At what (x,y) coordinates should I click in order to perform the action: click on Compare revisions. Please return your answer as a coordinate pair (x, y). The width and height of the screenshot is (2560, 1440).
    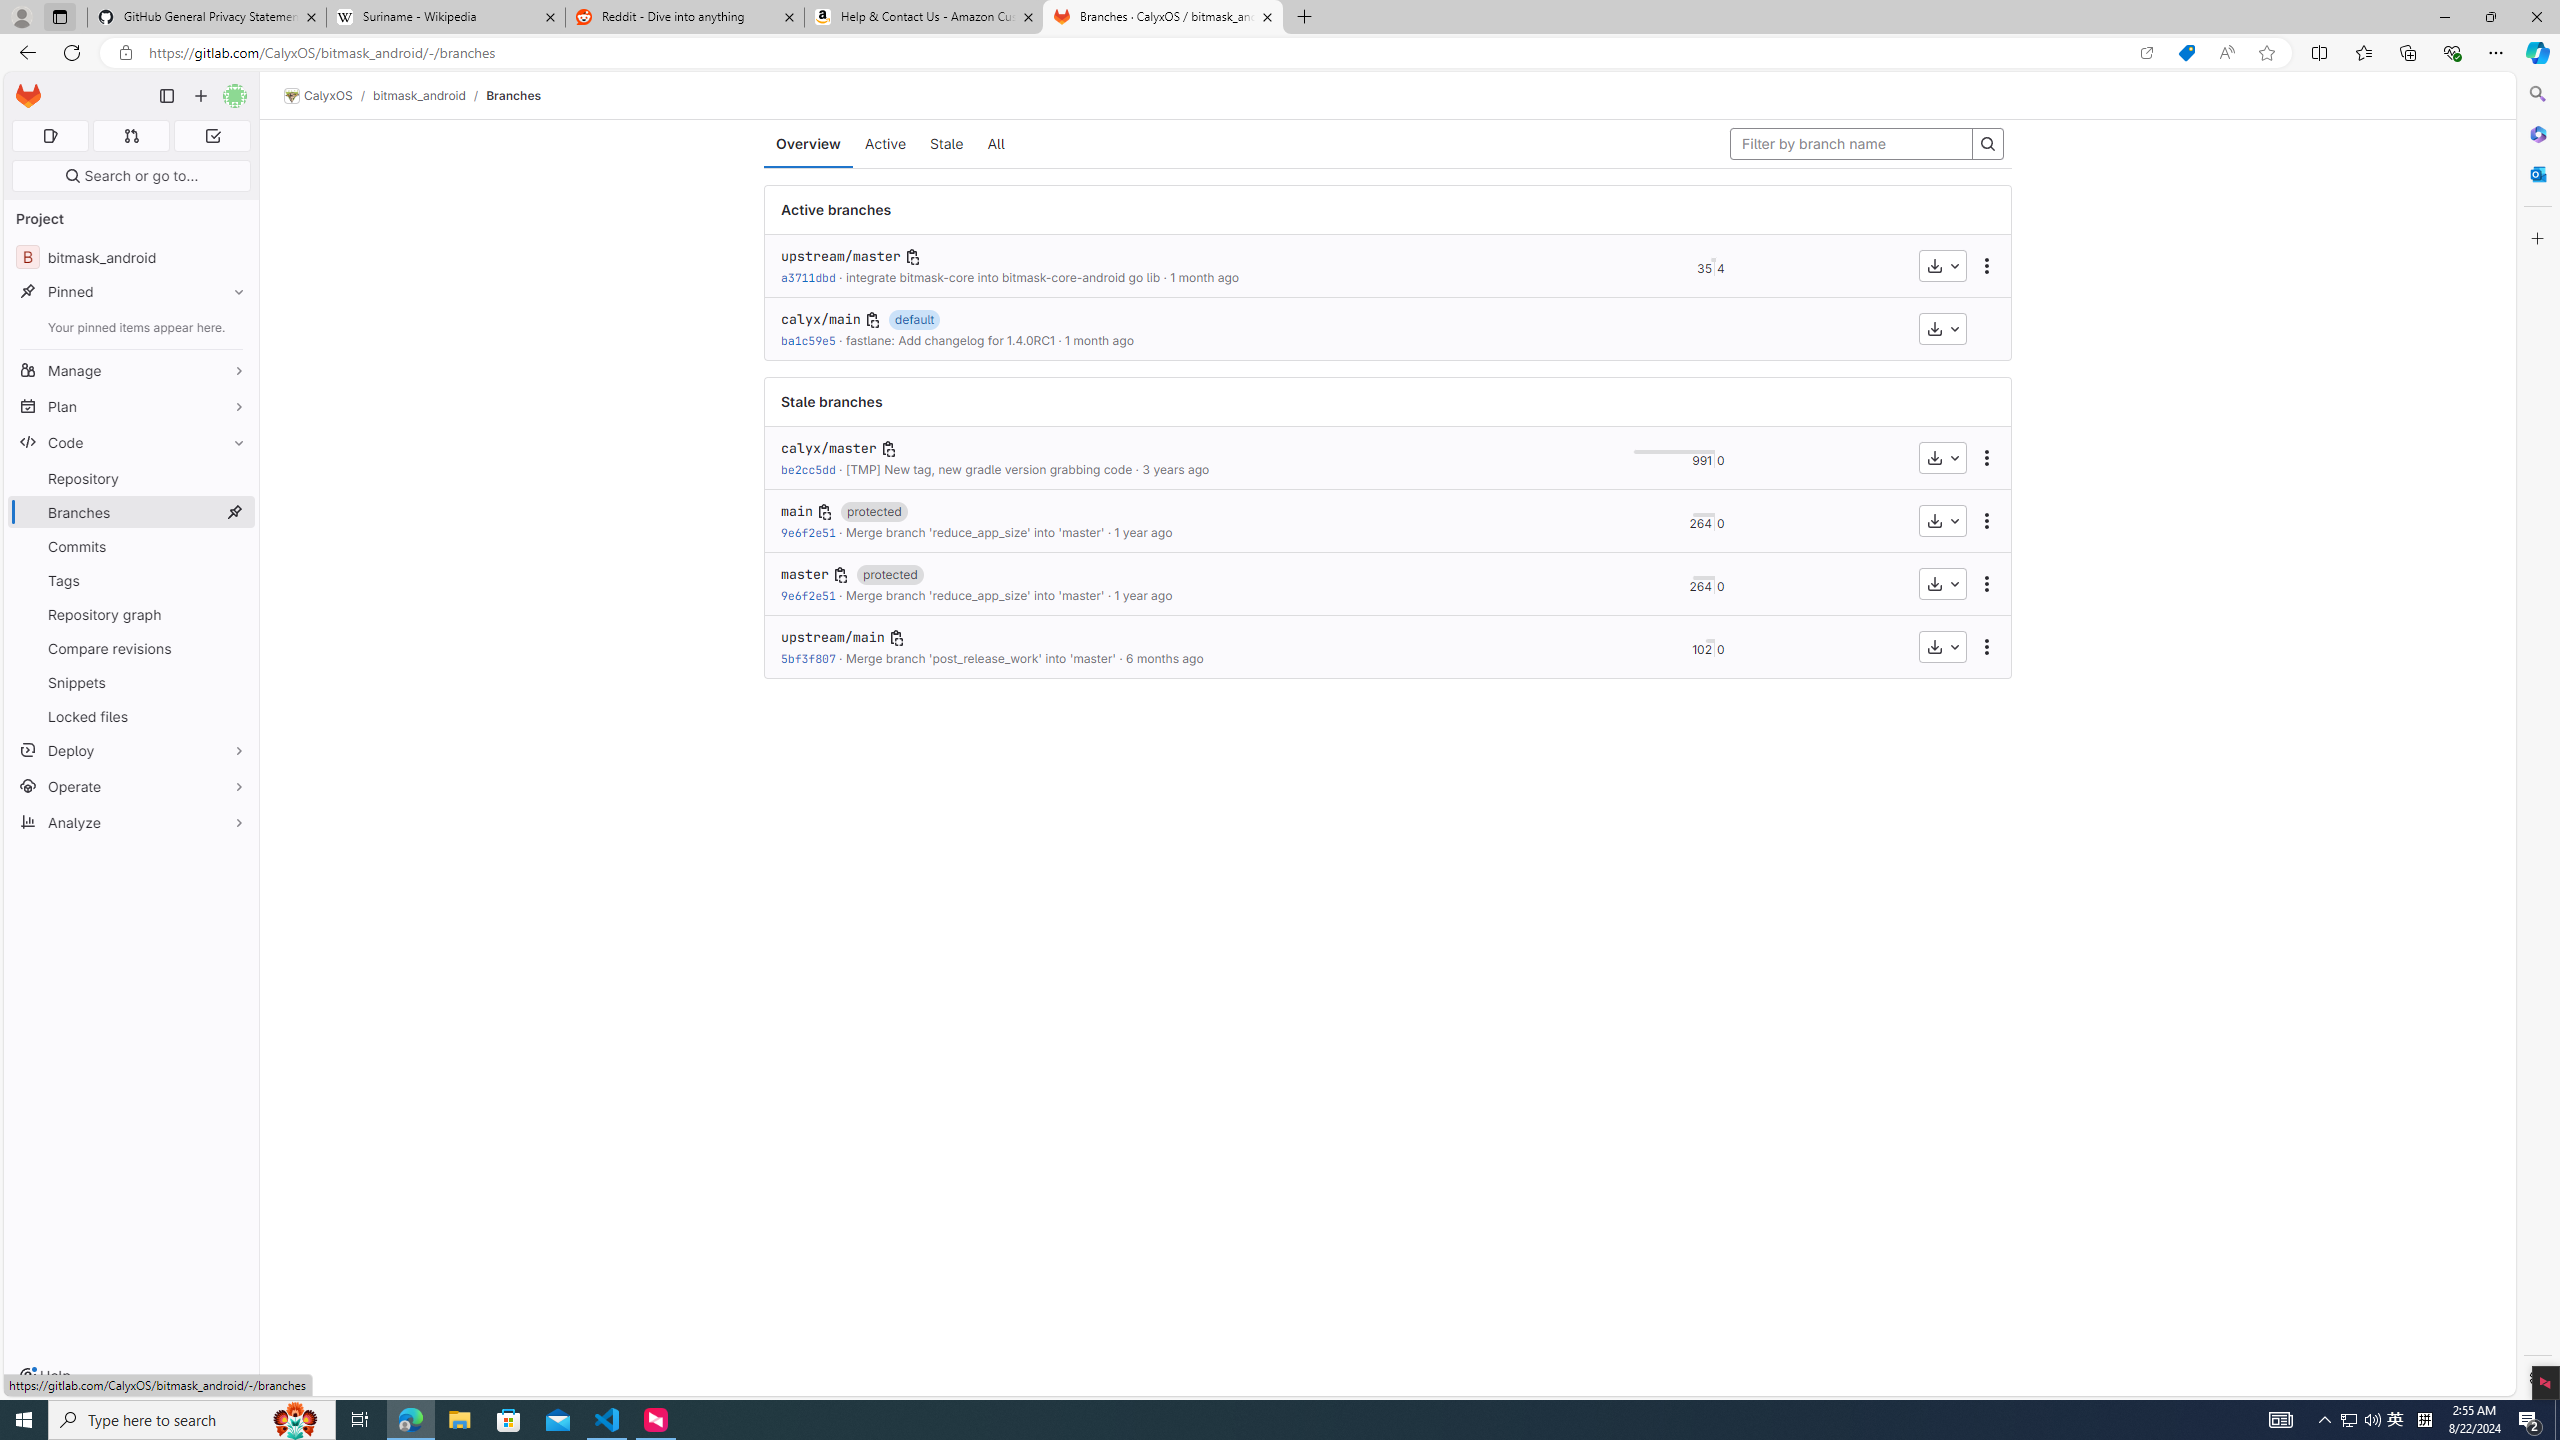
    Looking at the image, I should click on (132, 648).